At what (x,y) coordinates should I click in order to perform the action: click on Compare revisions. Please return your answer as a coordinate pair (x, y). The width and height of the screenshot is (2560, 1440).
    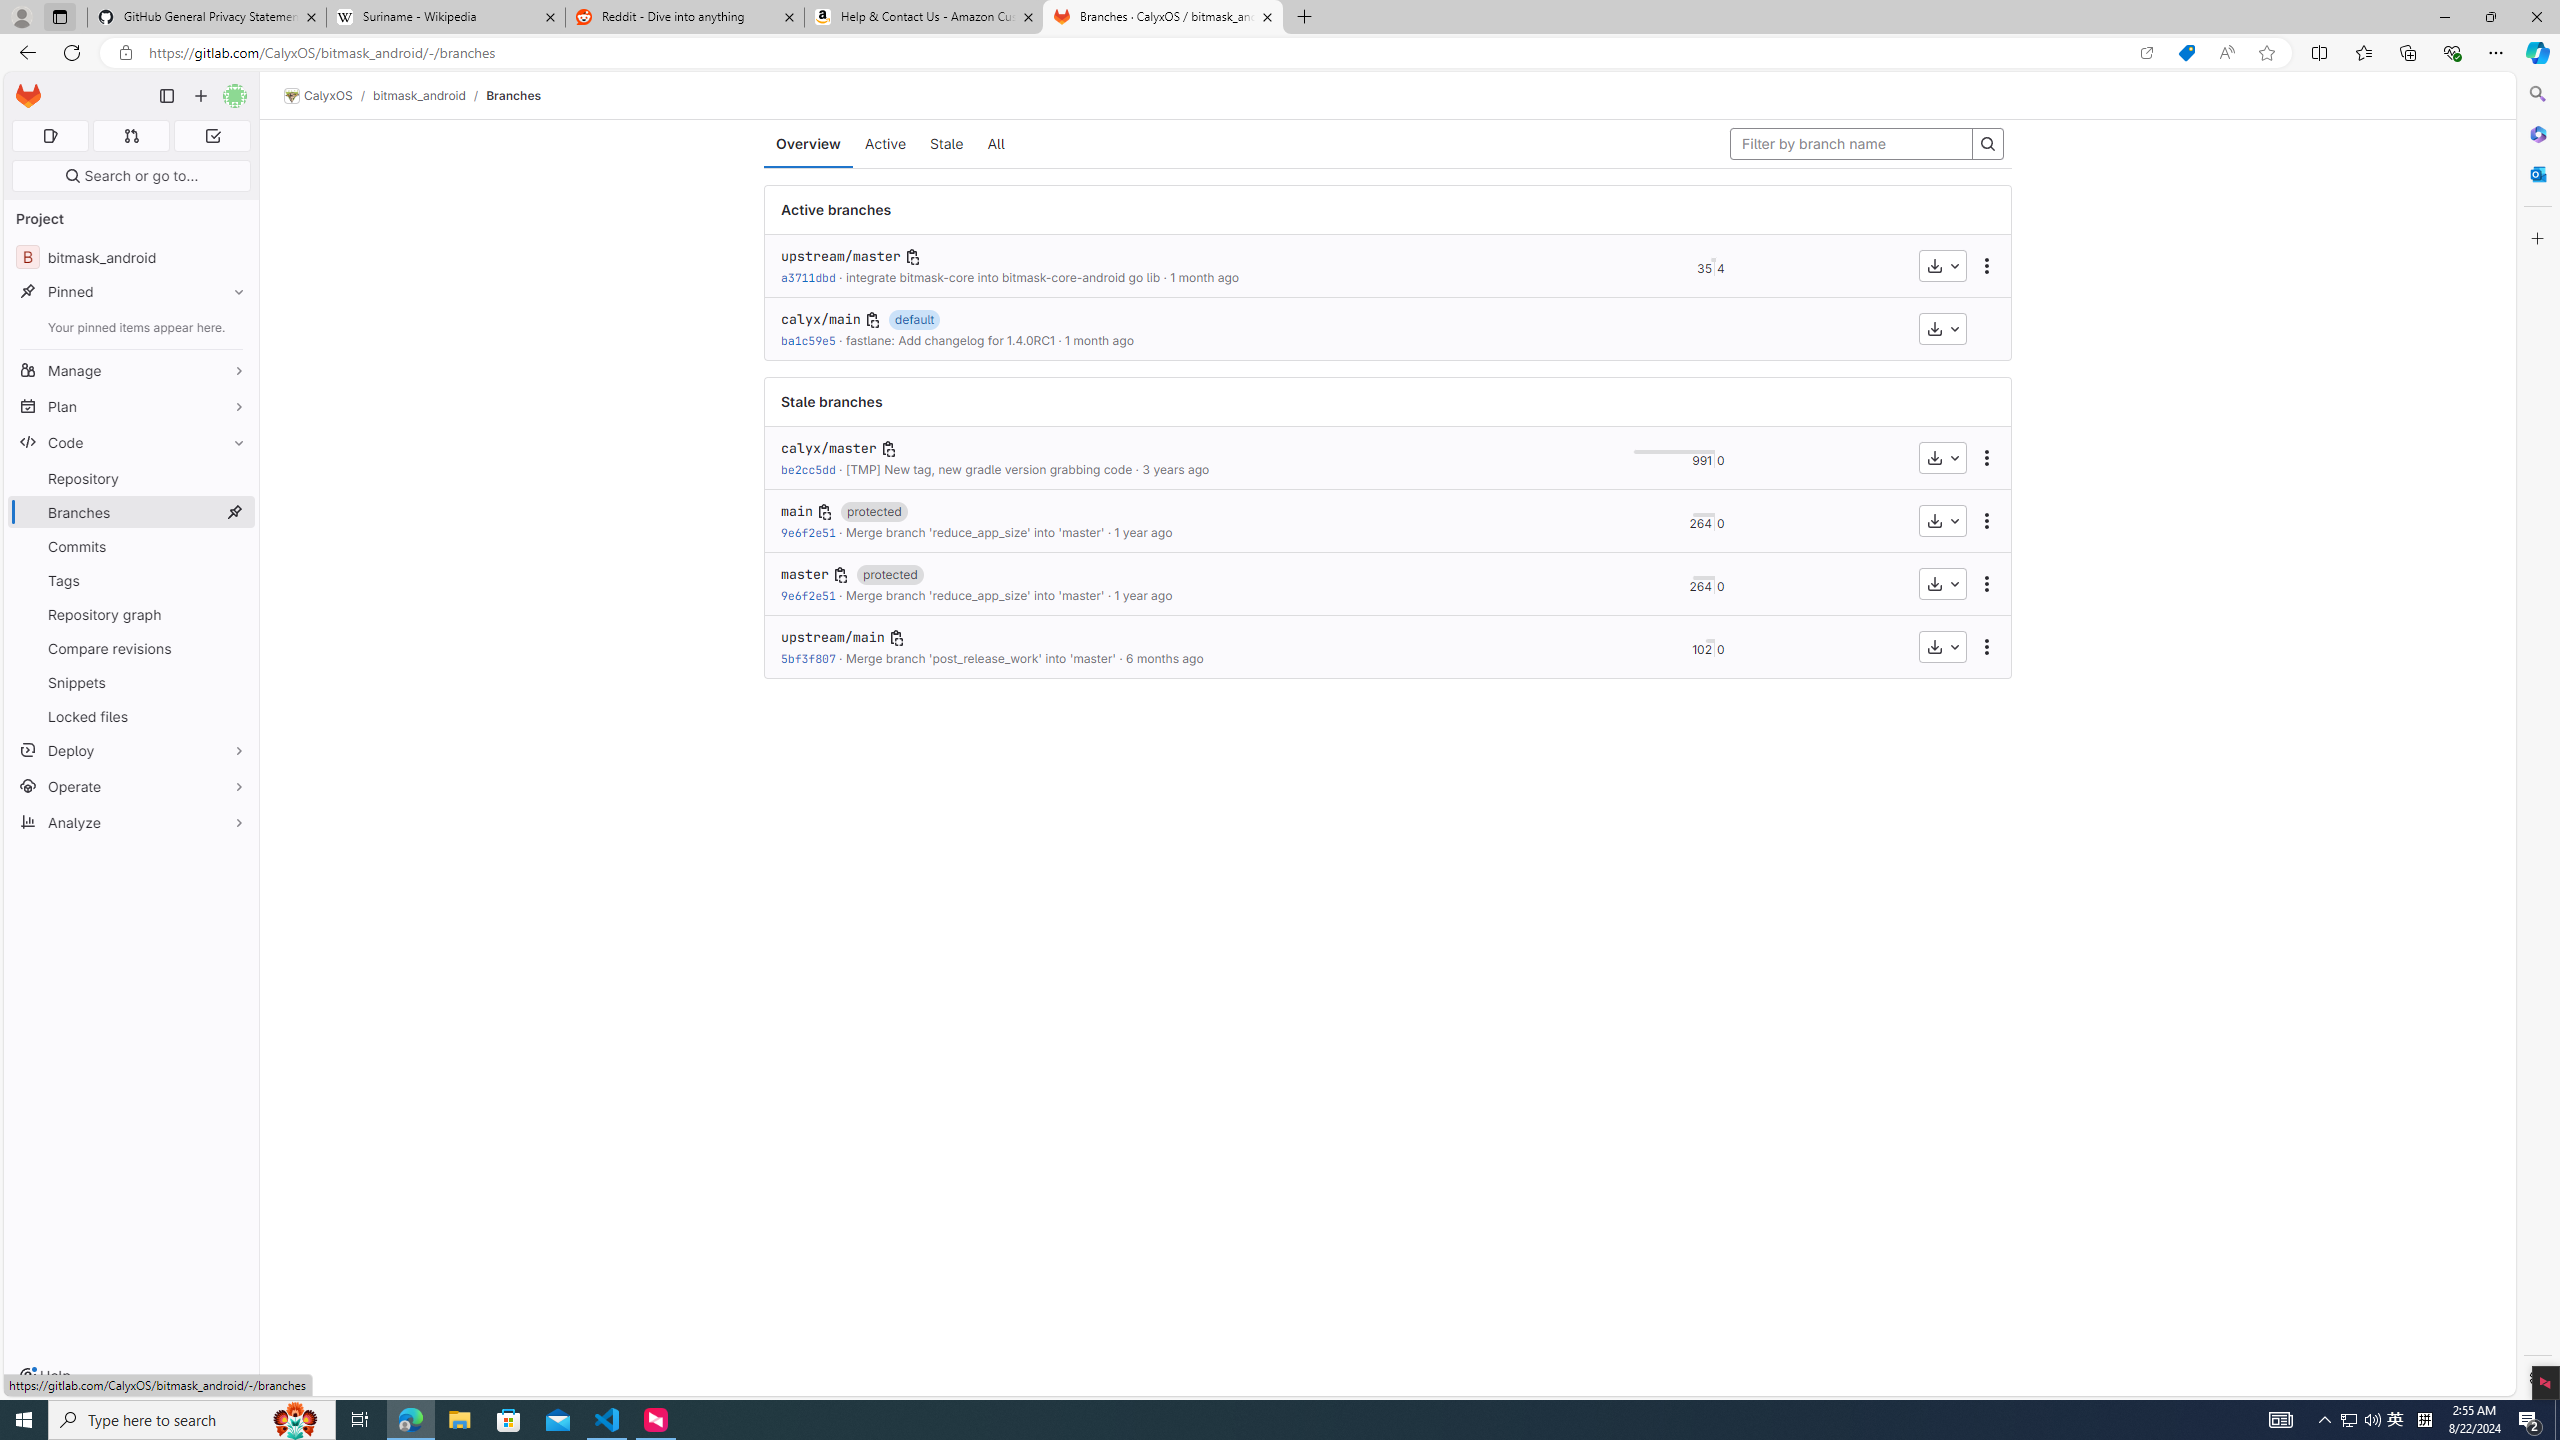
    Looking at the image, I should click on (132, 648).